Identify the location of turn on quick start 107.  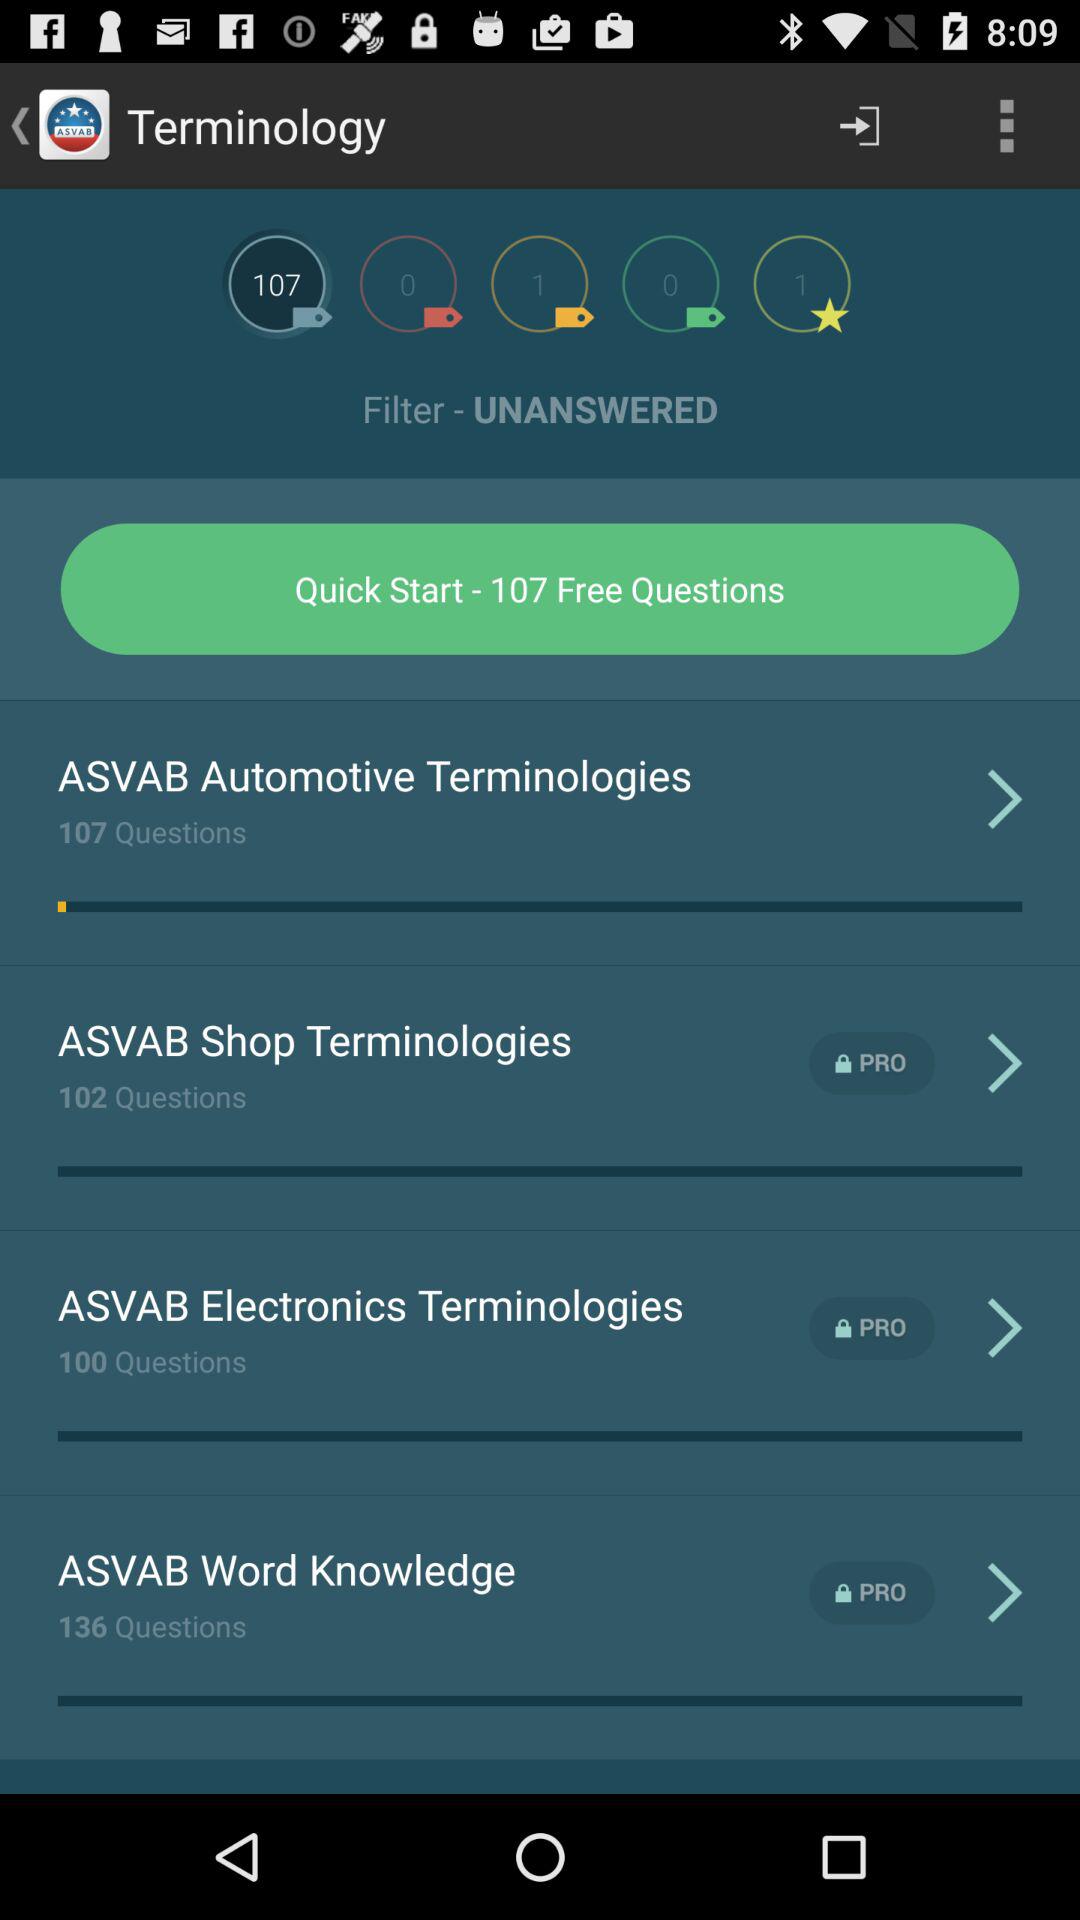
(540, 588).